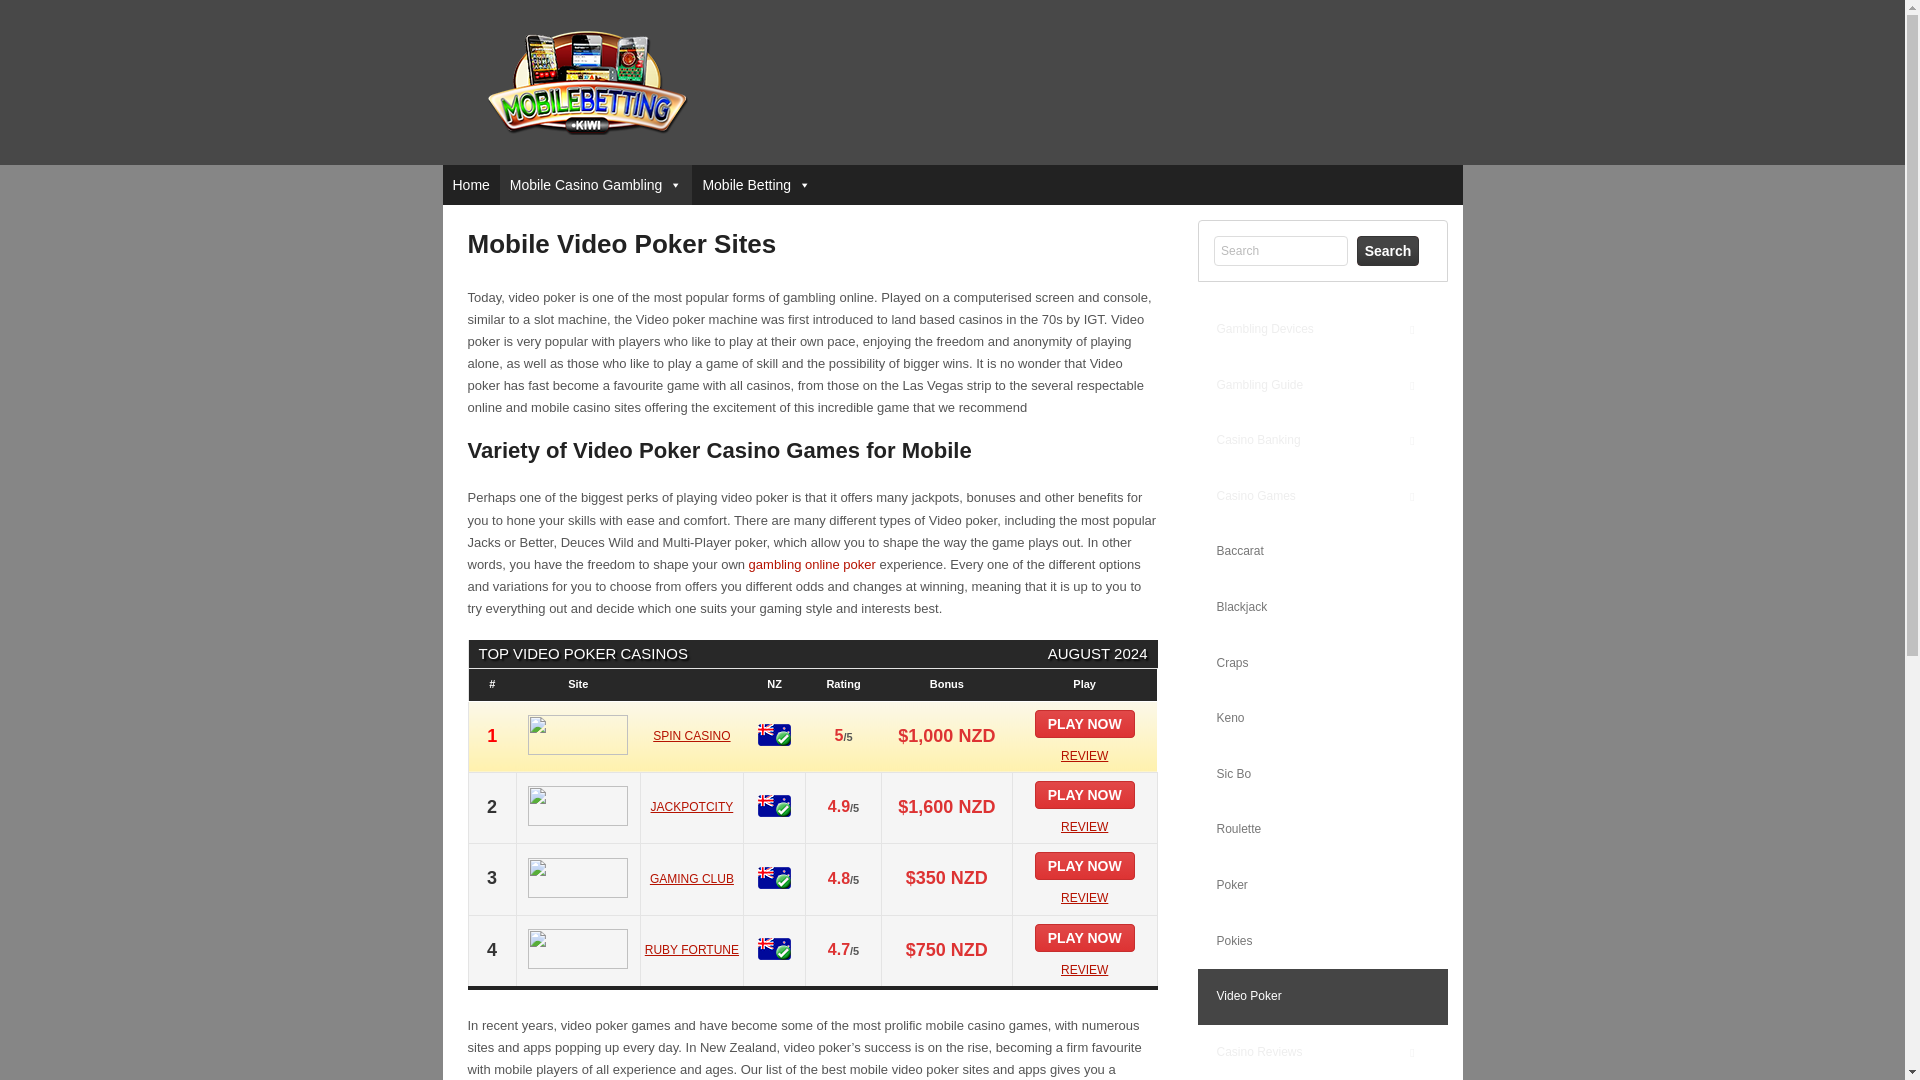 The width and height of the screenshot is (1920, 1080). I want to click on Home, so click(470, 185).